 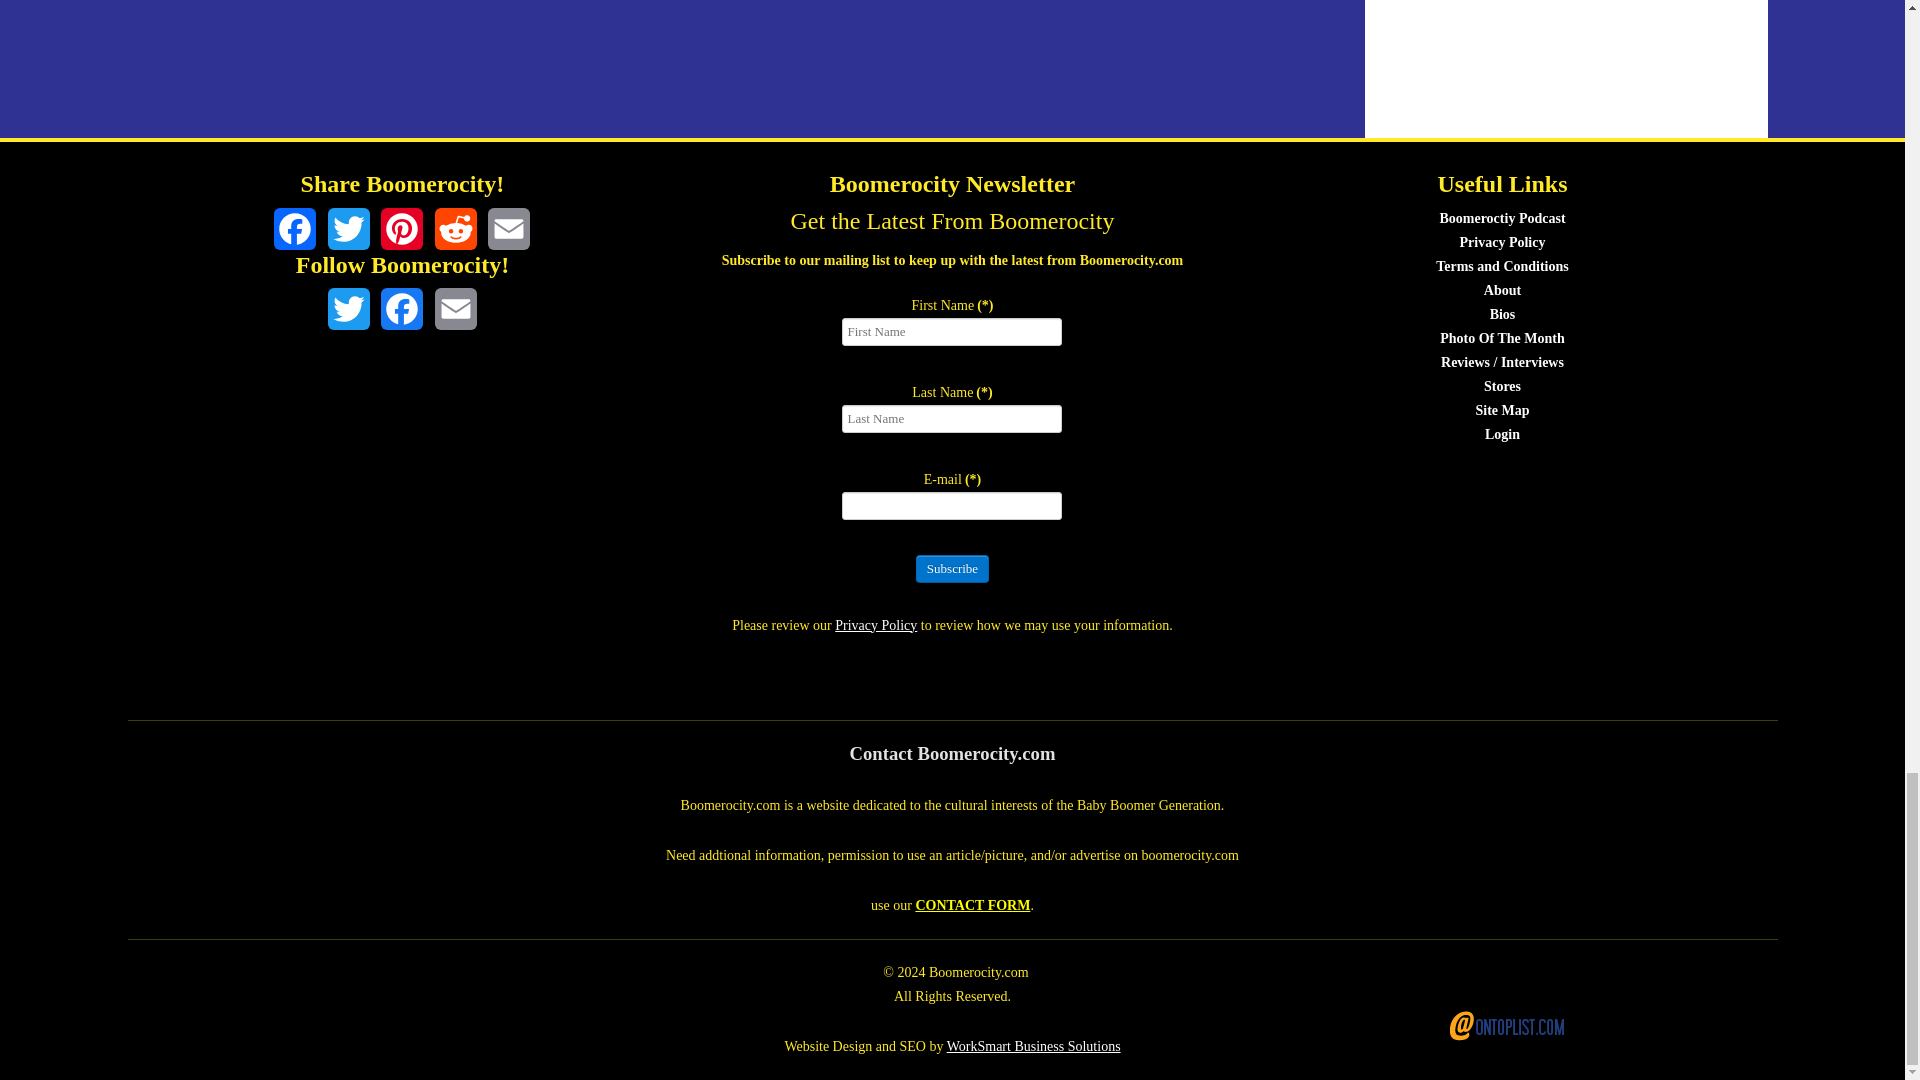 I want to click on Reddit, so click(x=456, y=228).